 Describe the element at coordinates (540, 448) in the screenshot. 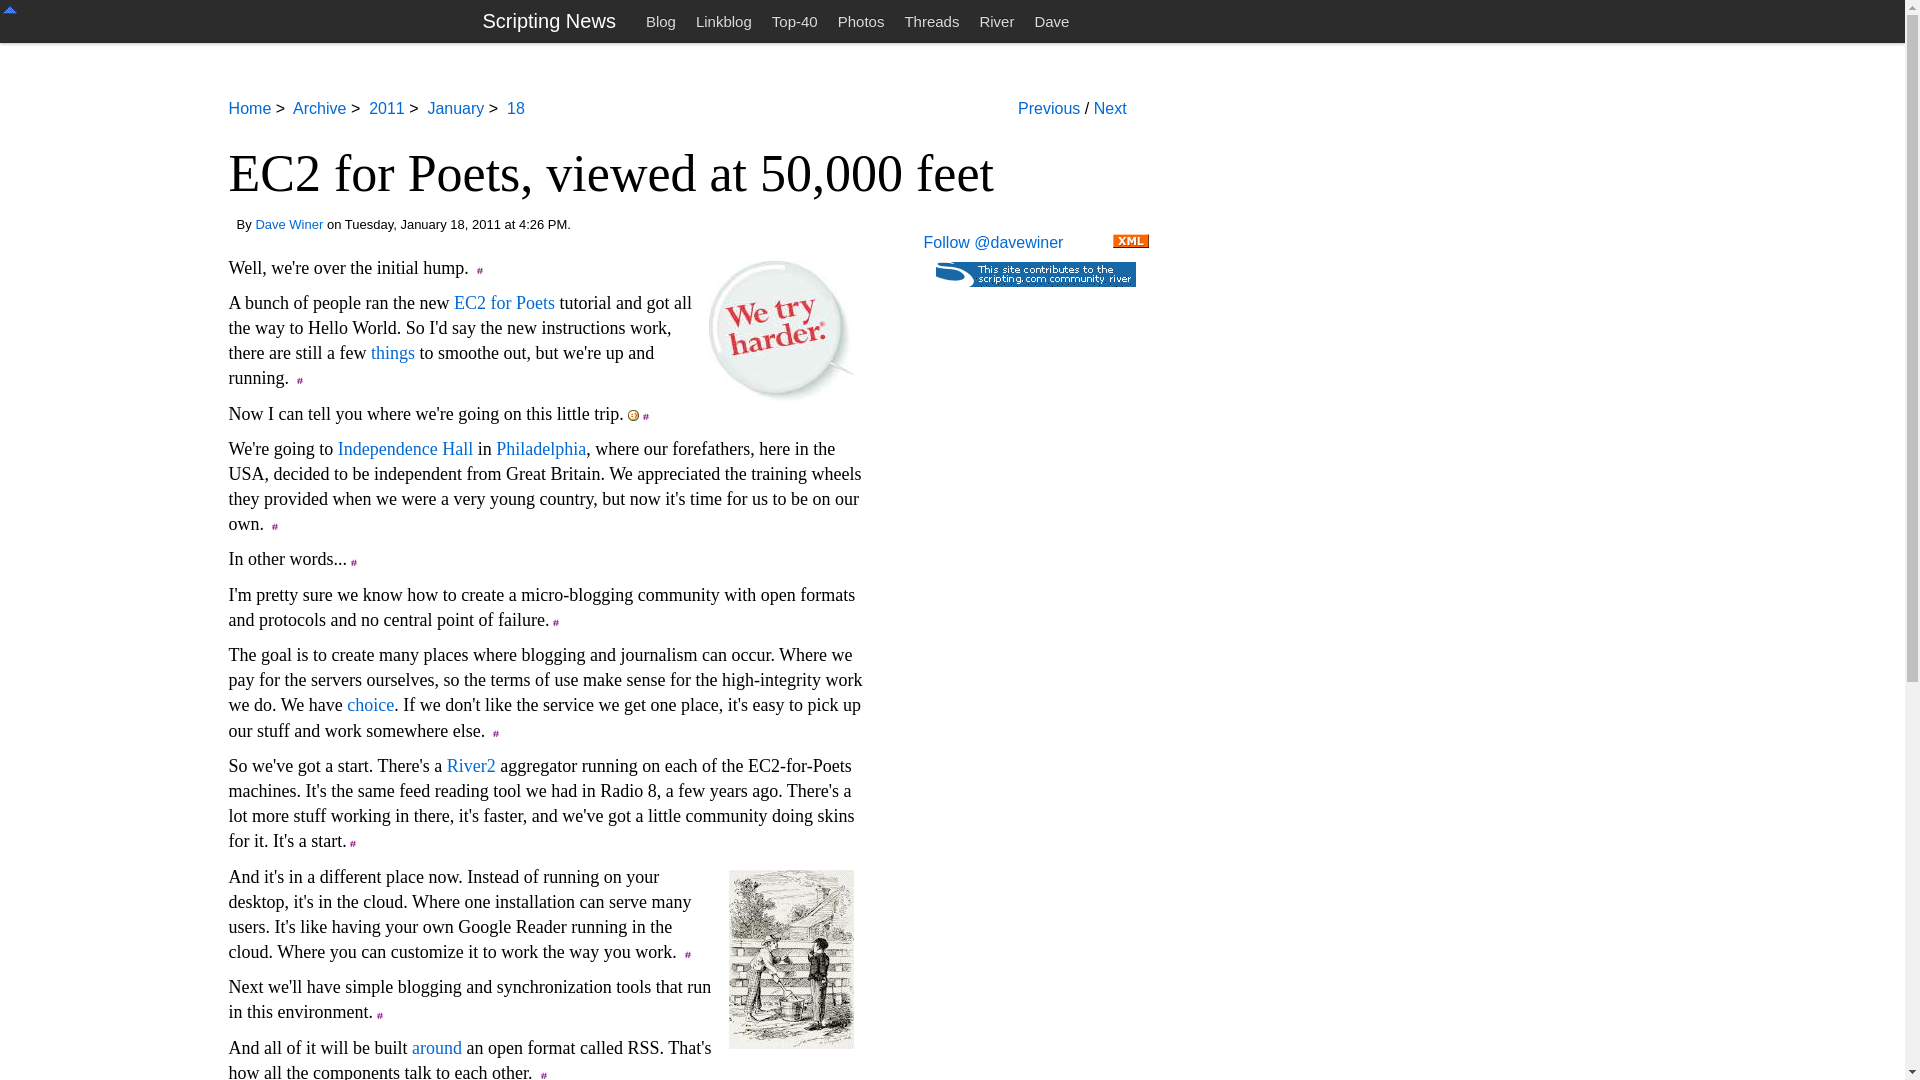

I see `Philadelphia` at that location.